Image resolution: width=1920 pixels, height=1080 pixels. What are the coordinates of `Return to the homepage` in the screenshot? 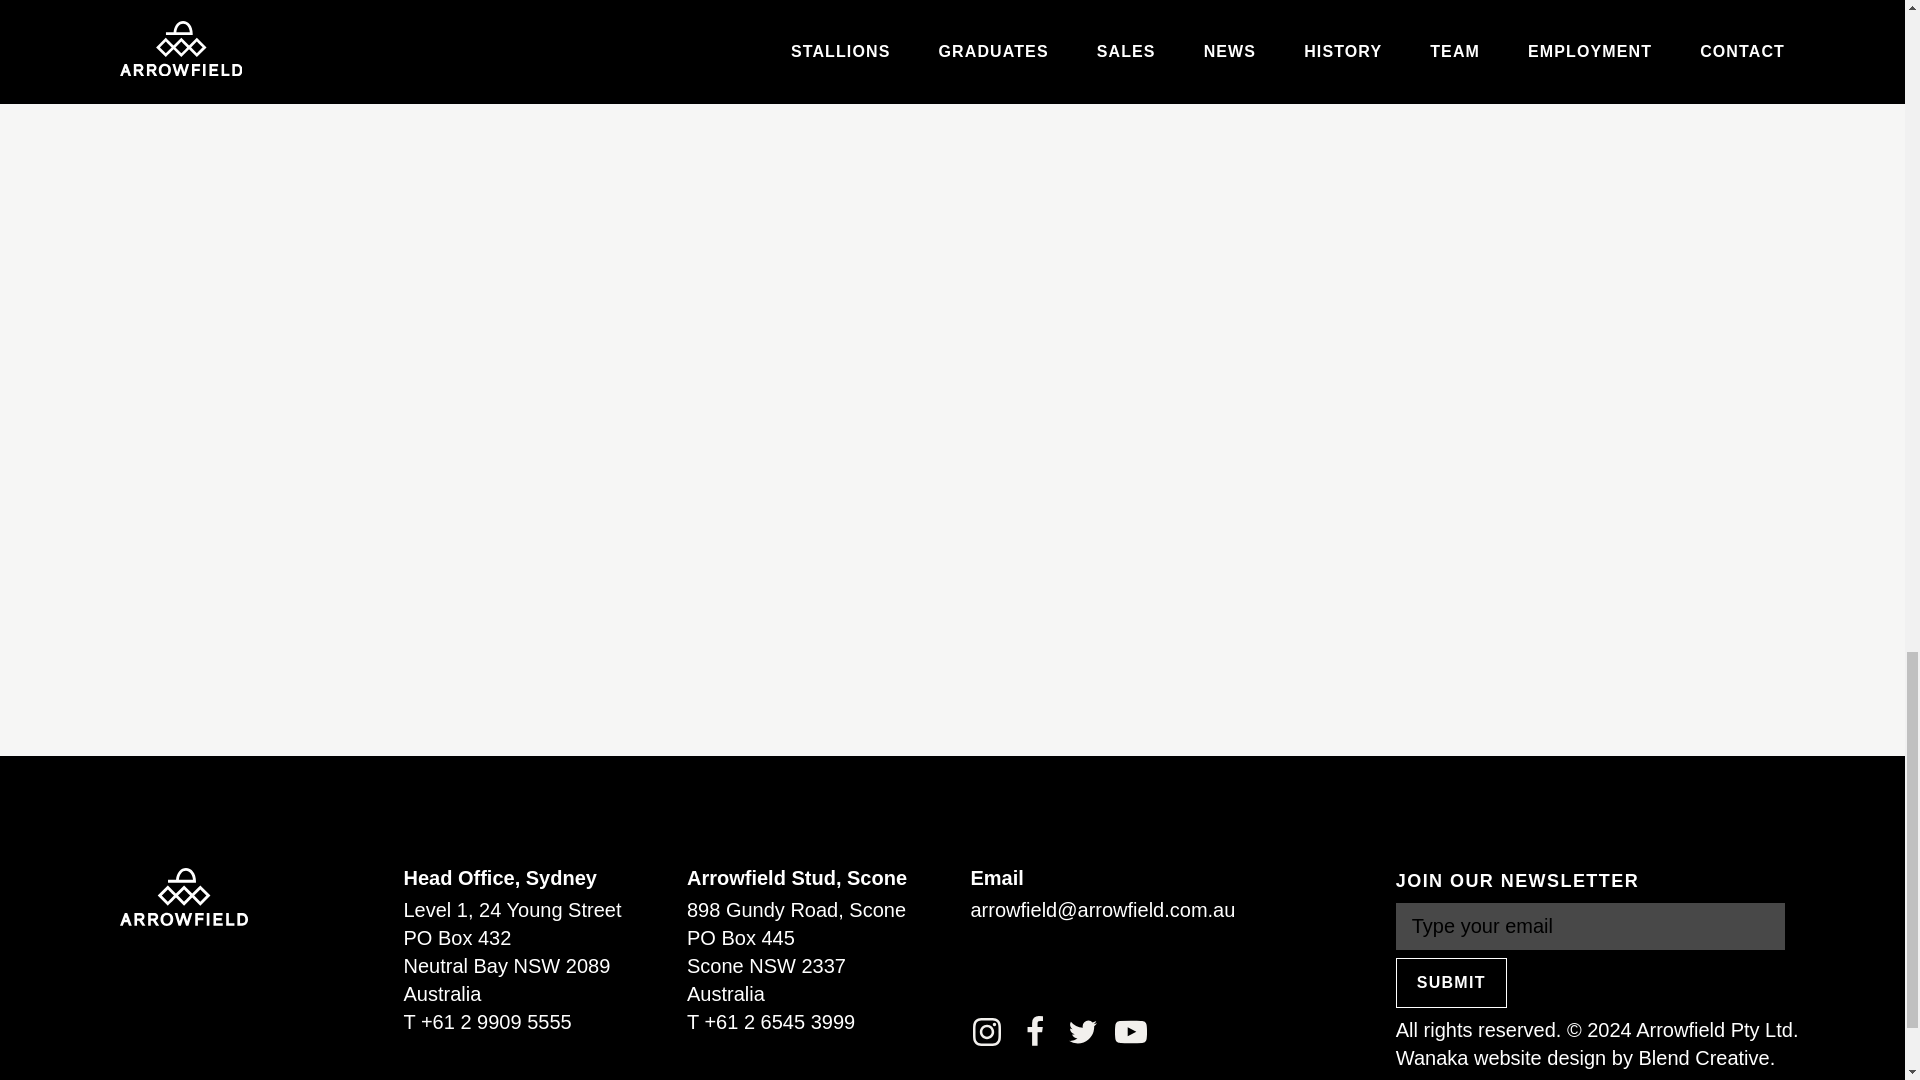 It's located at (183, 896).